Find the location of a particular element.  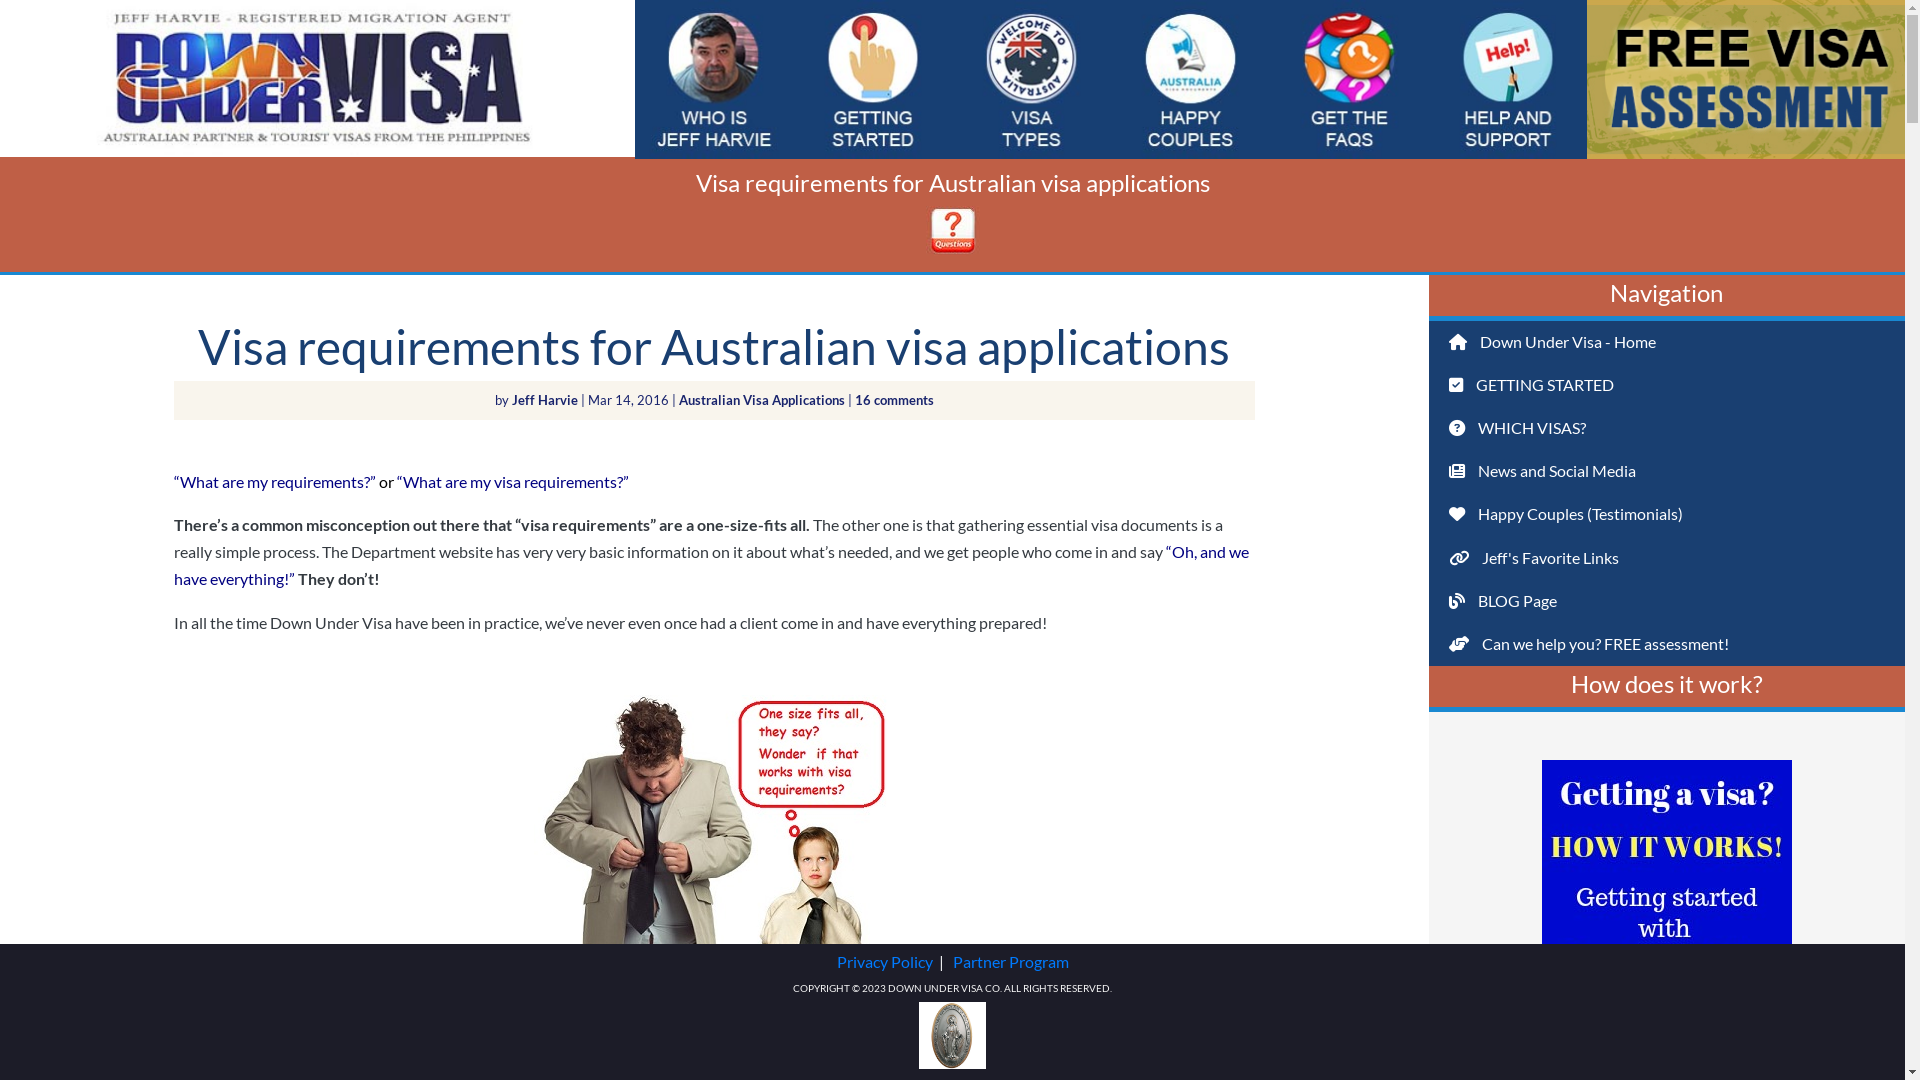

Privacy Policy is located at coordinates (884, 962).